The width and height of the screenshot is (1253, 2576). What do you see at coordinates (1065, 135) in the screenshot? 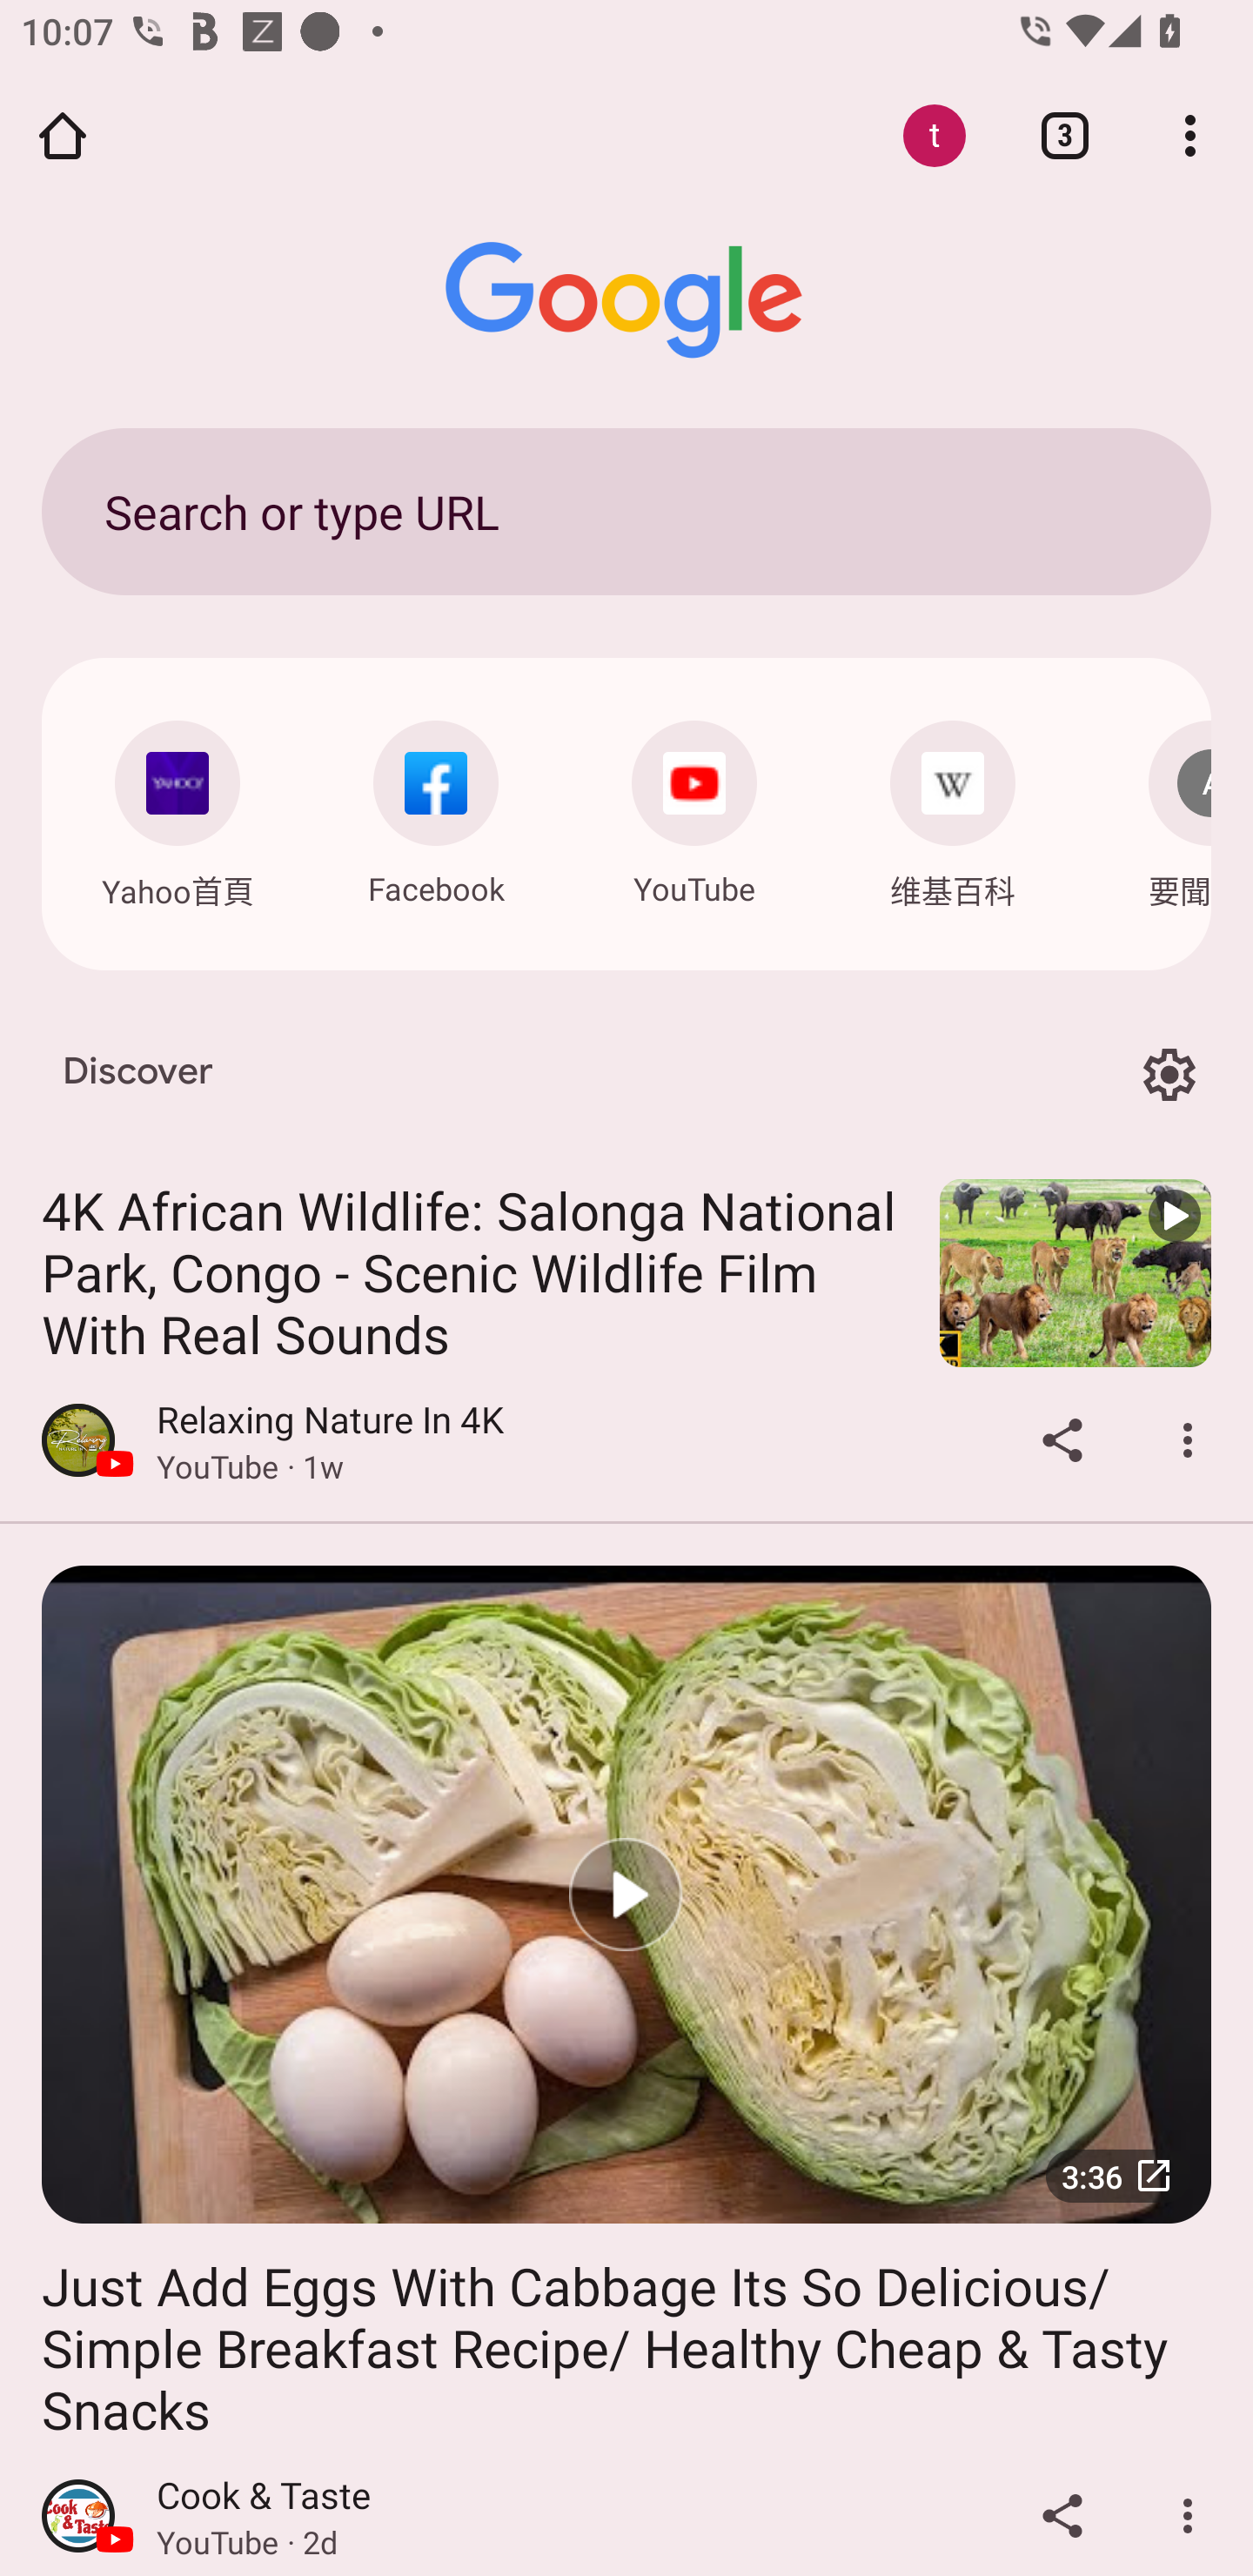
I see `Switch or close tabs` at bounding box center [1065, 135].